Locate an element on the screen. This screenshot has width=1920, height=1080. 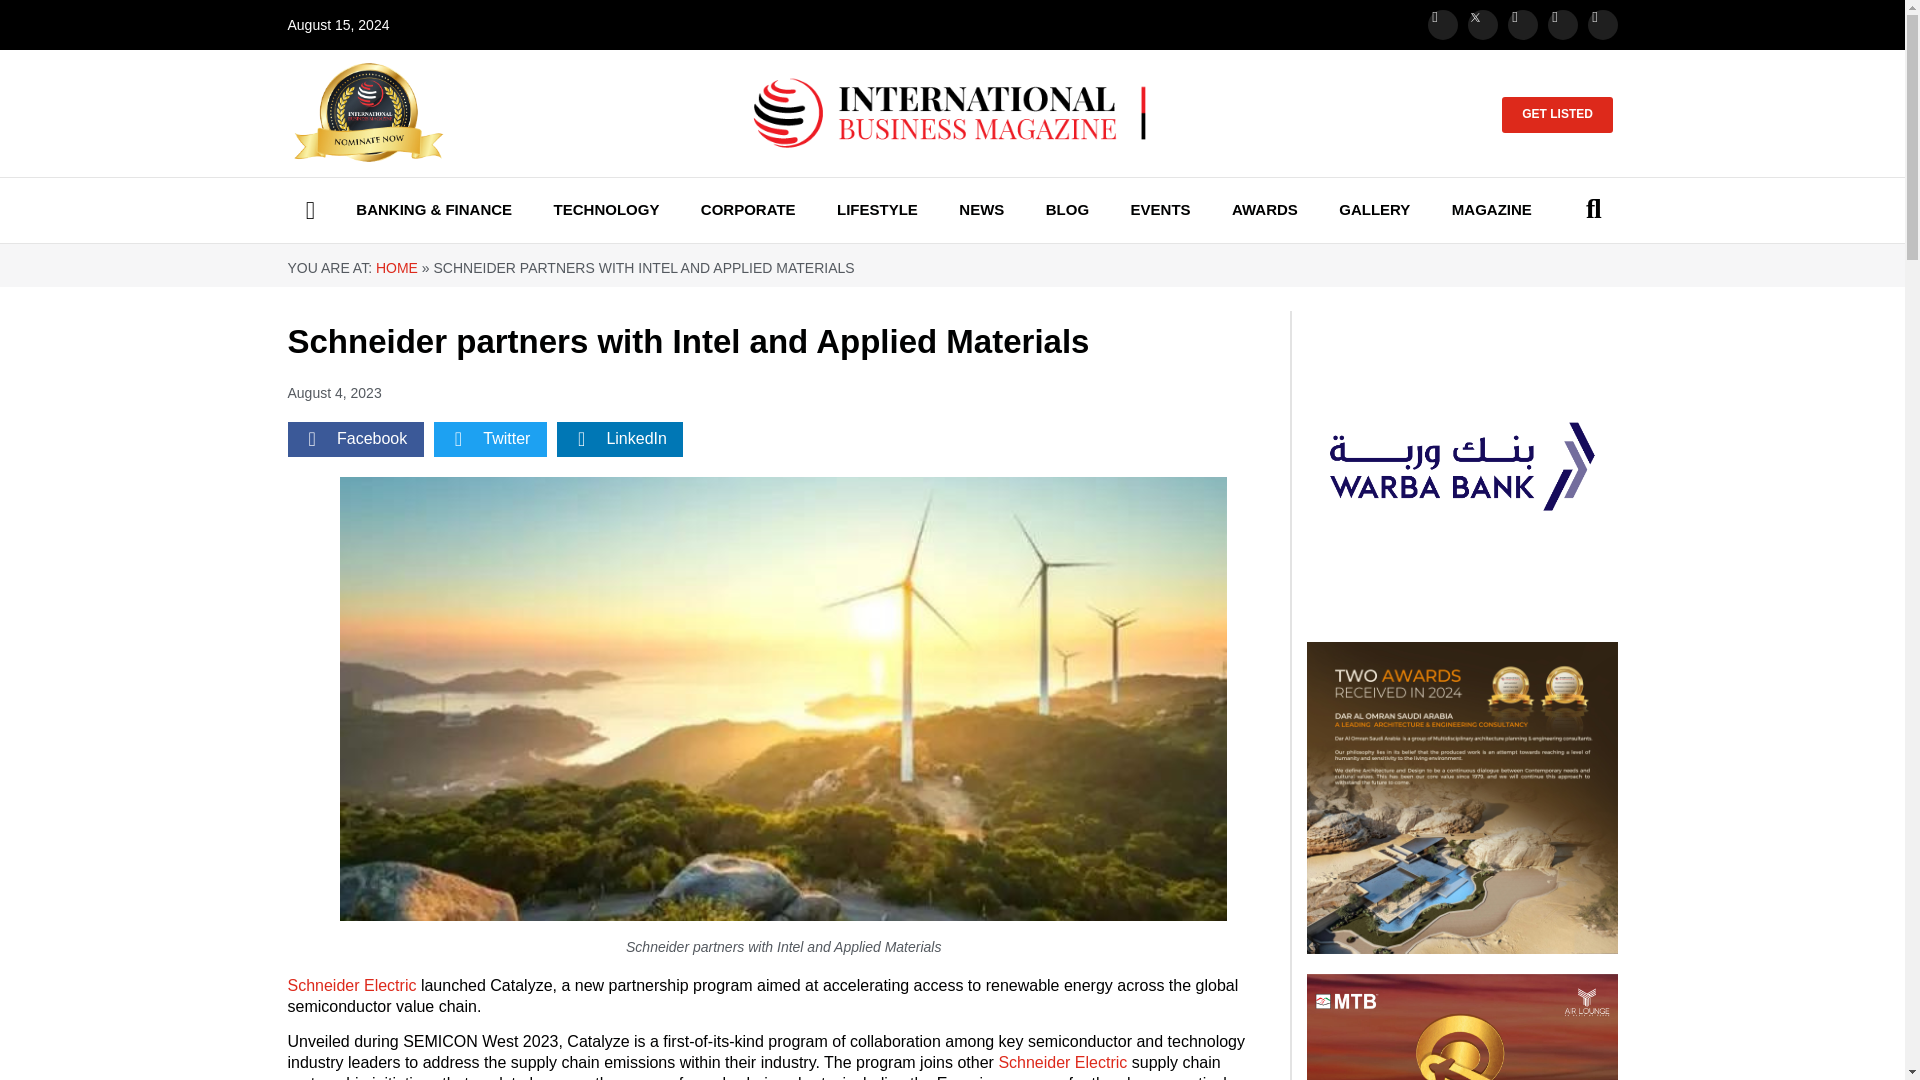
GET LISTED is located at coordinates (1556, 114).